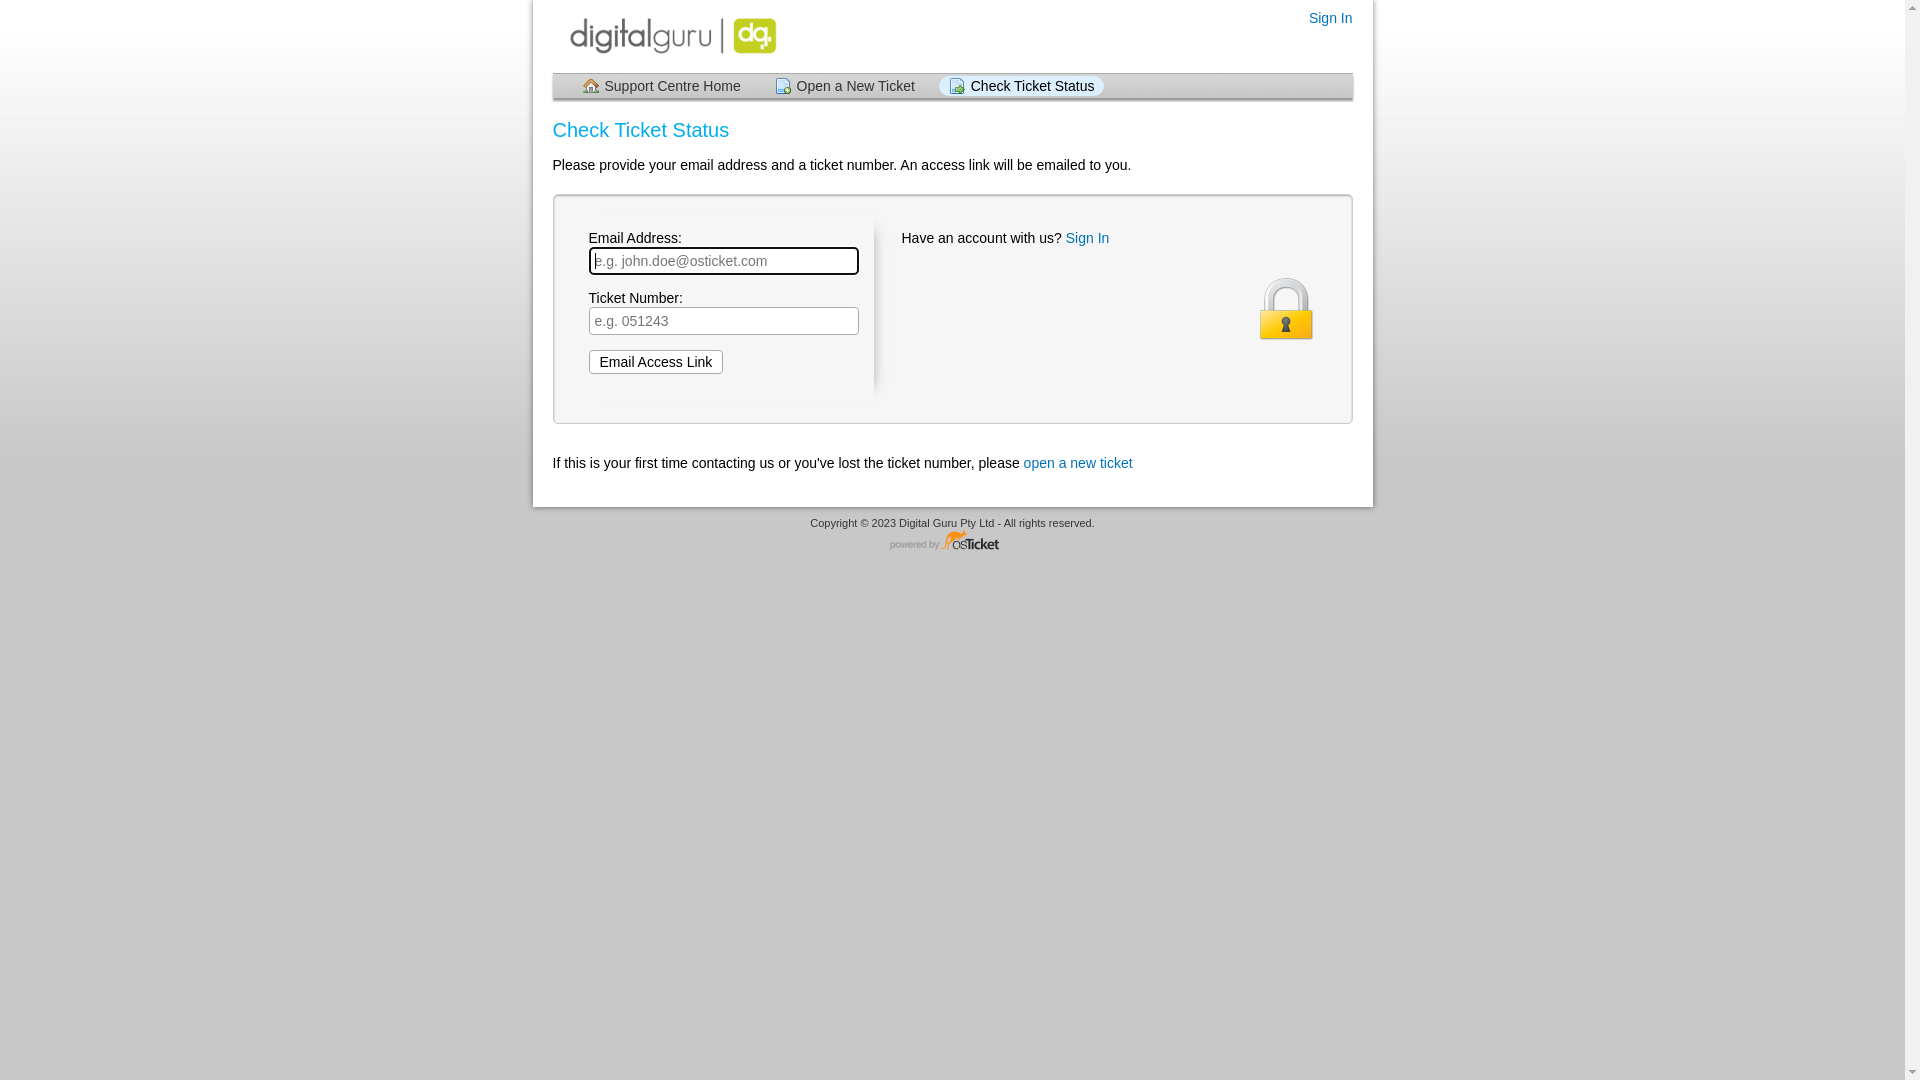 The width and height of the screenshot is (1920, 1080). I want to click on Check Ticket Status, so click(1022, 86).